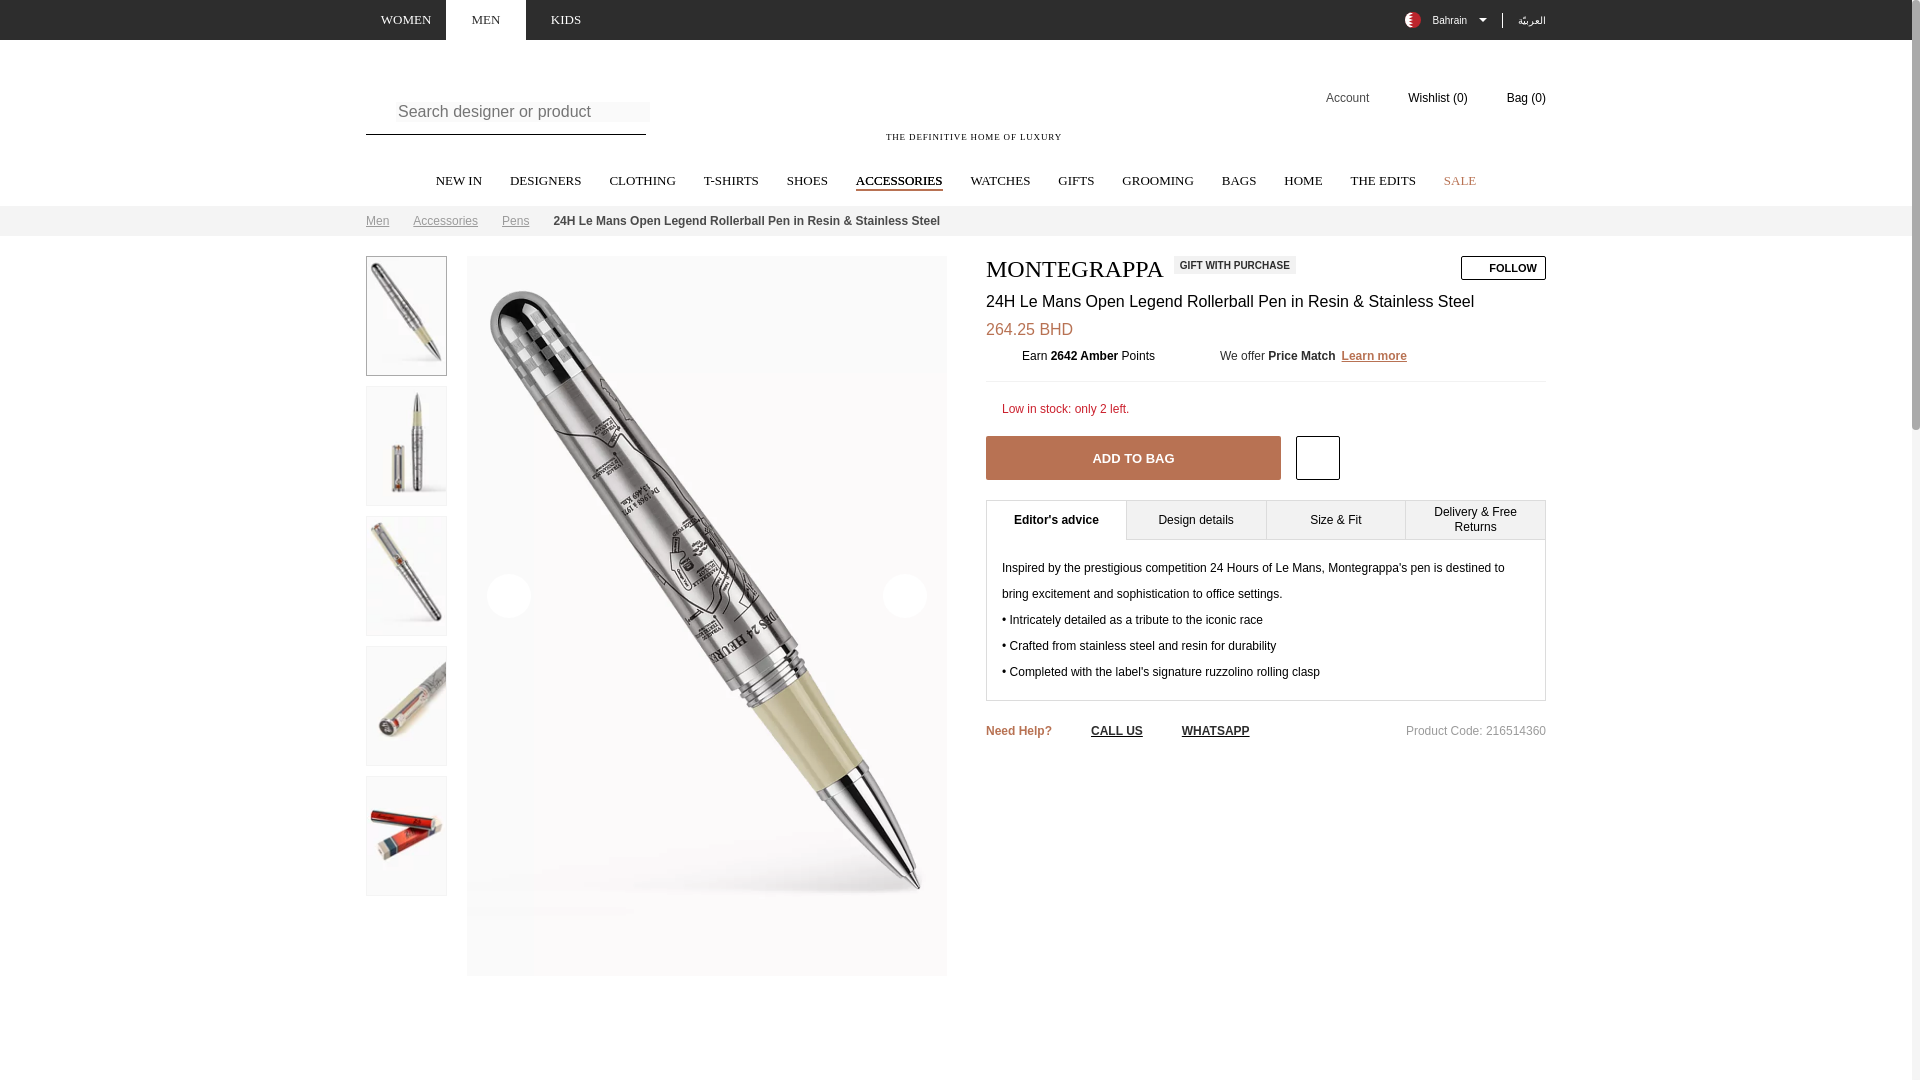  I want to click on Account, so click(1334, 97).